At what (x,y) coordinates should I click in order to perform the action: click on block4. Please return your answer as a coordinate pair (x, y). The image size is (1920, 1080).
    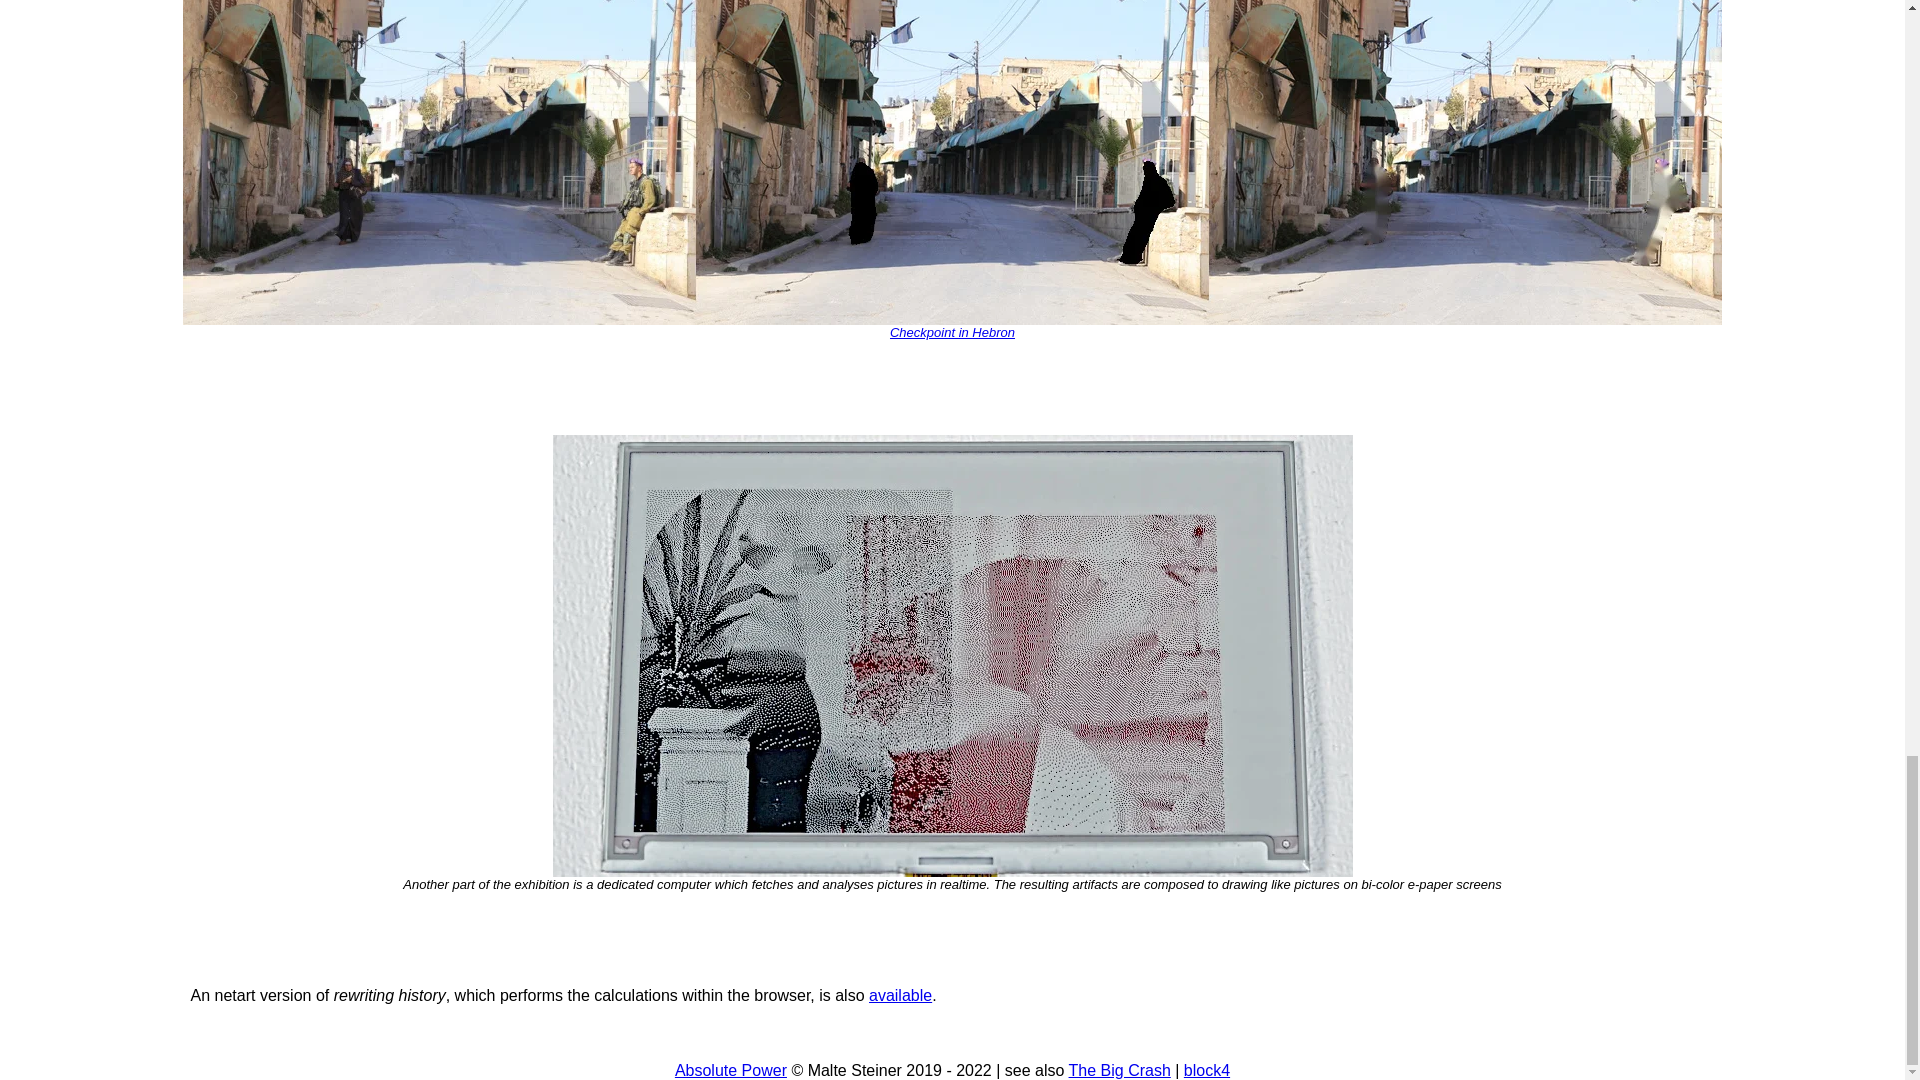
    Looking at the image, I should click on (1207, 1070).